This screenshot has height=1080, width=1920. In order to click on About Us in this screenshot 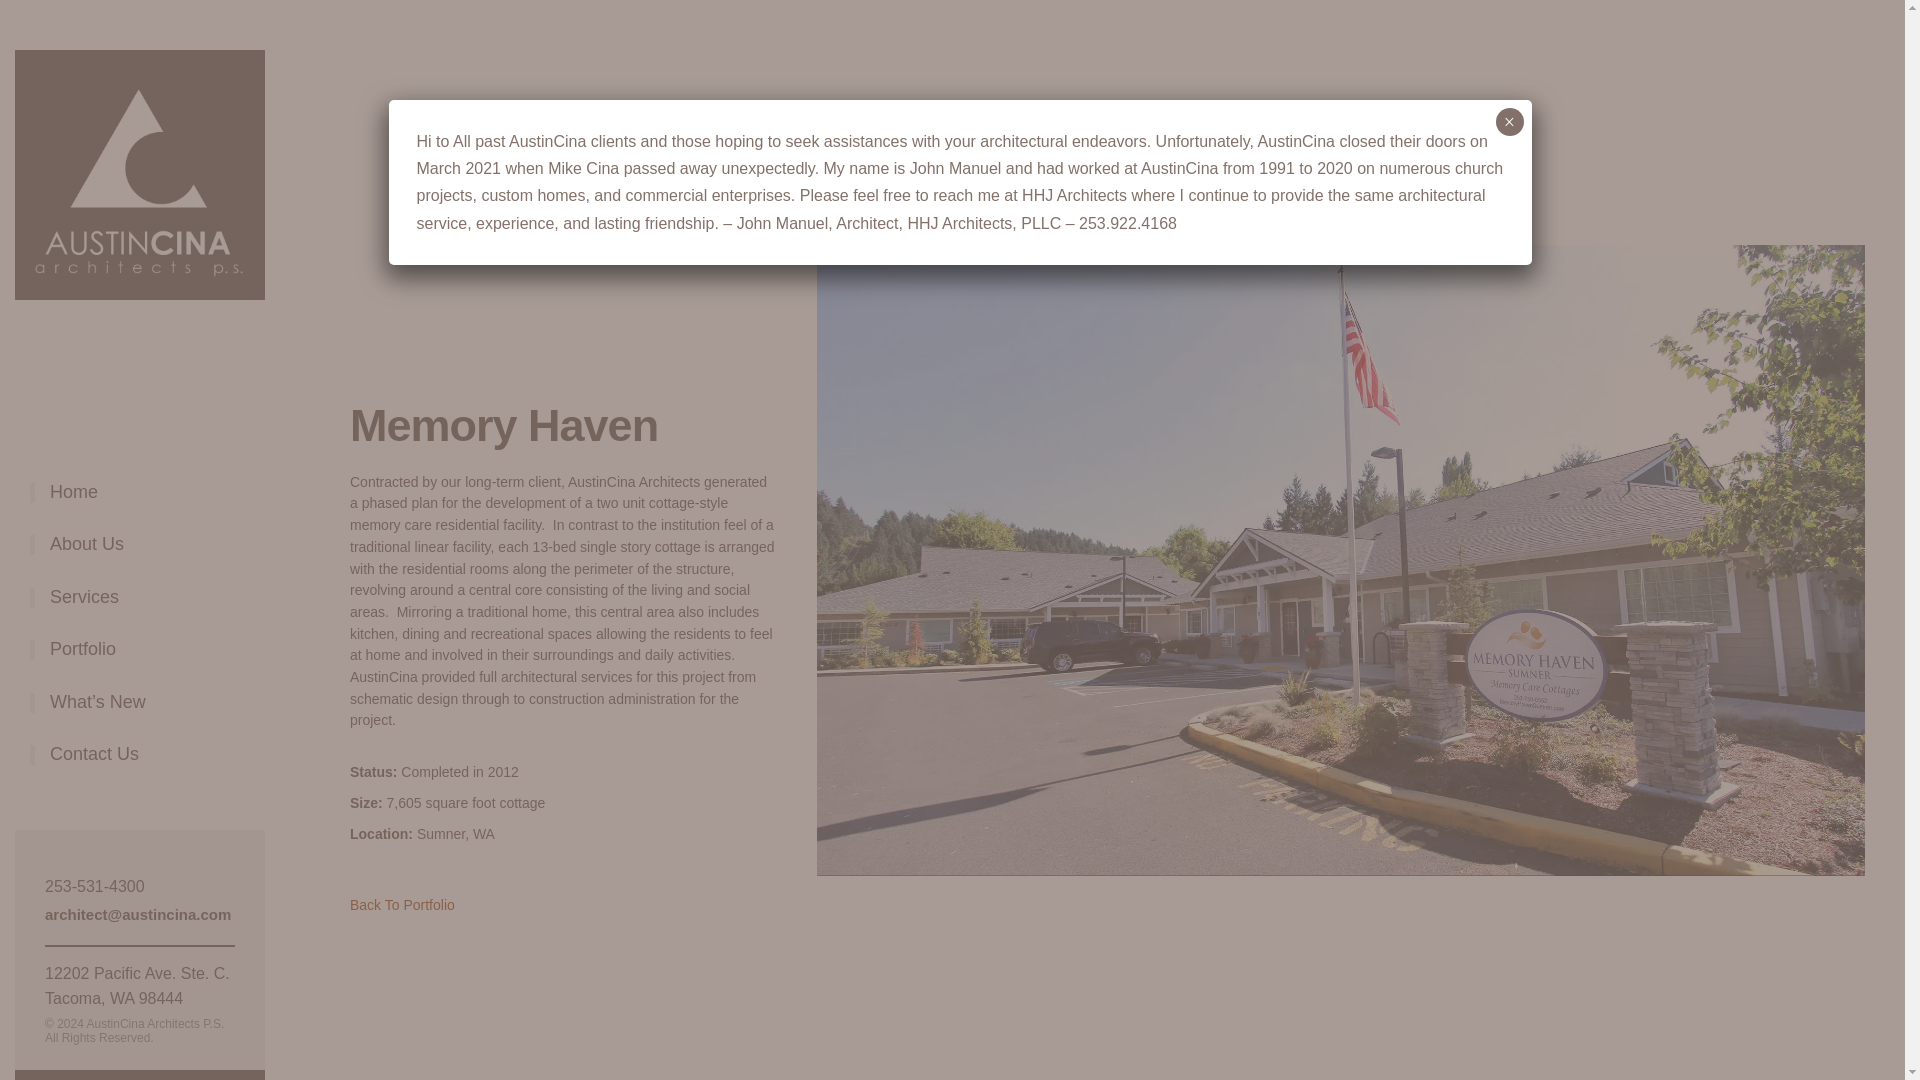, I will do `click(86, 554)`.